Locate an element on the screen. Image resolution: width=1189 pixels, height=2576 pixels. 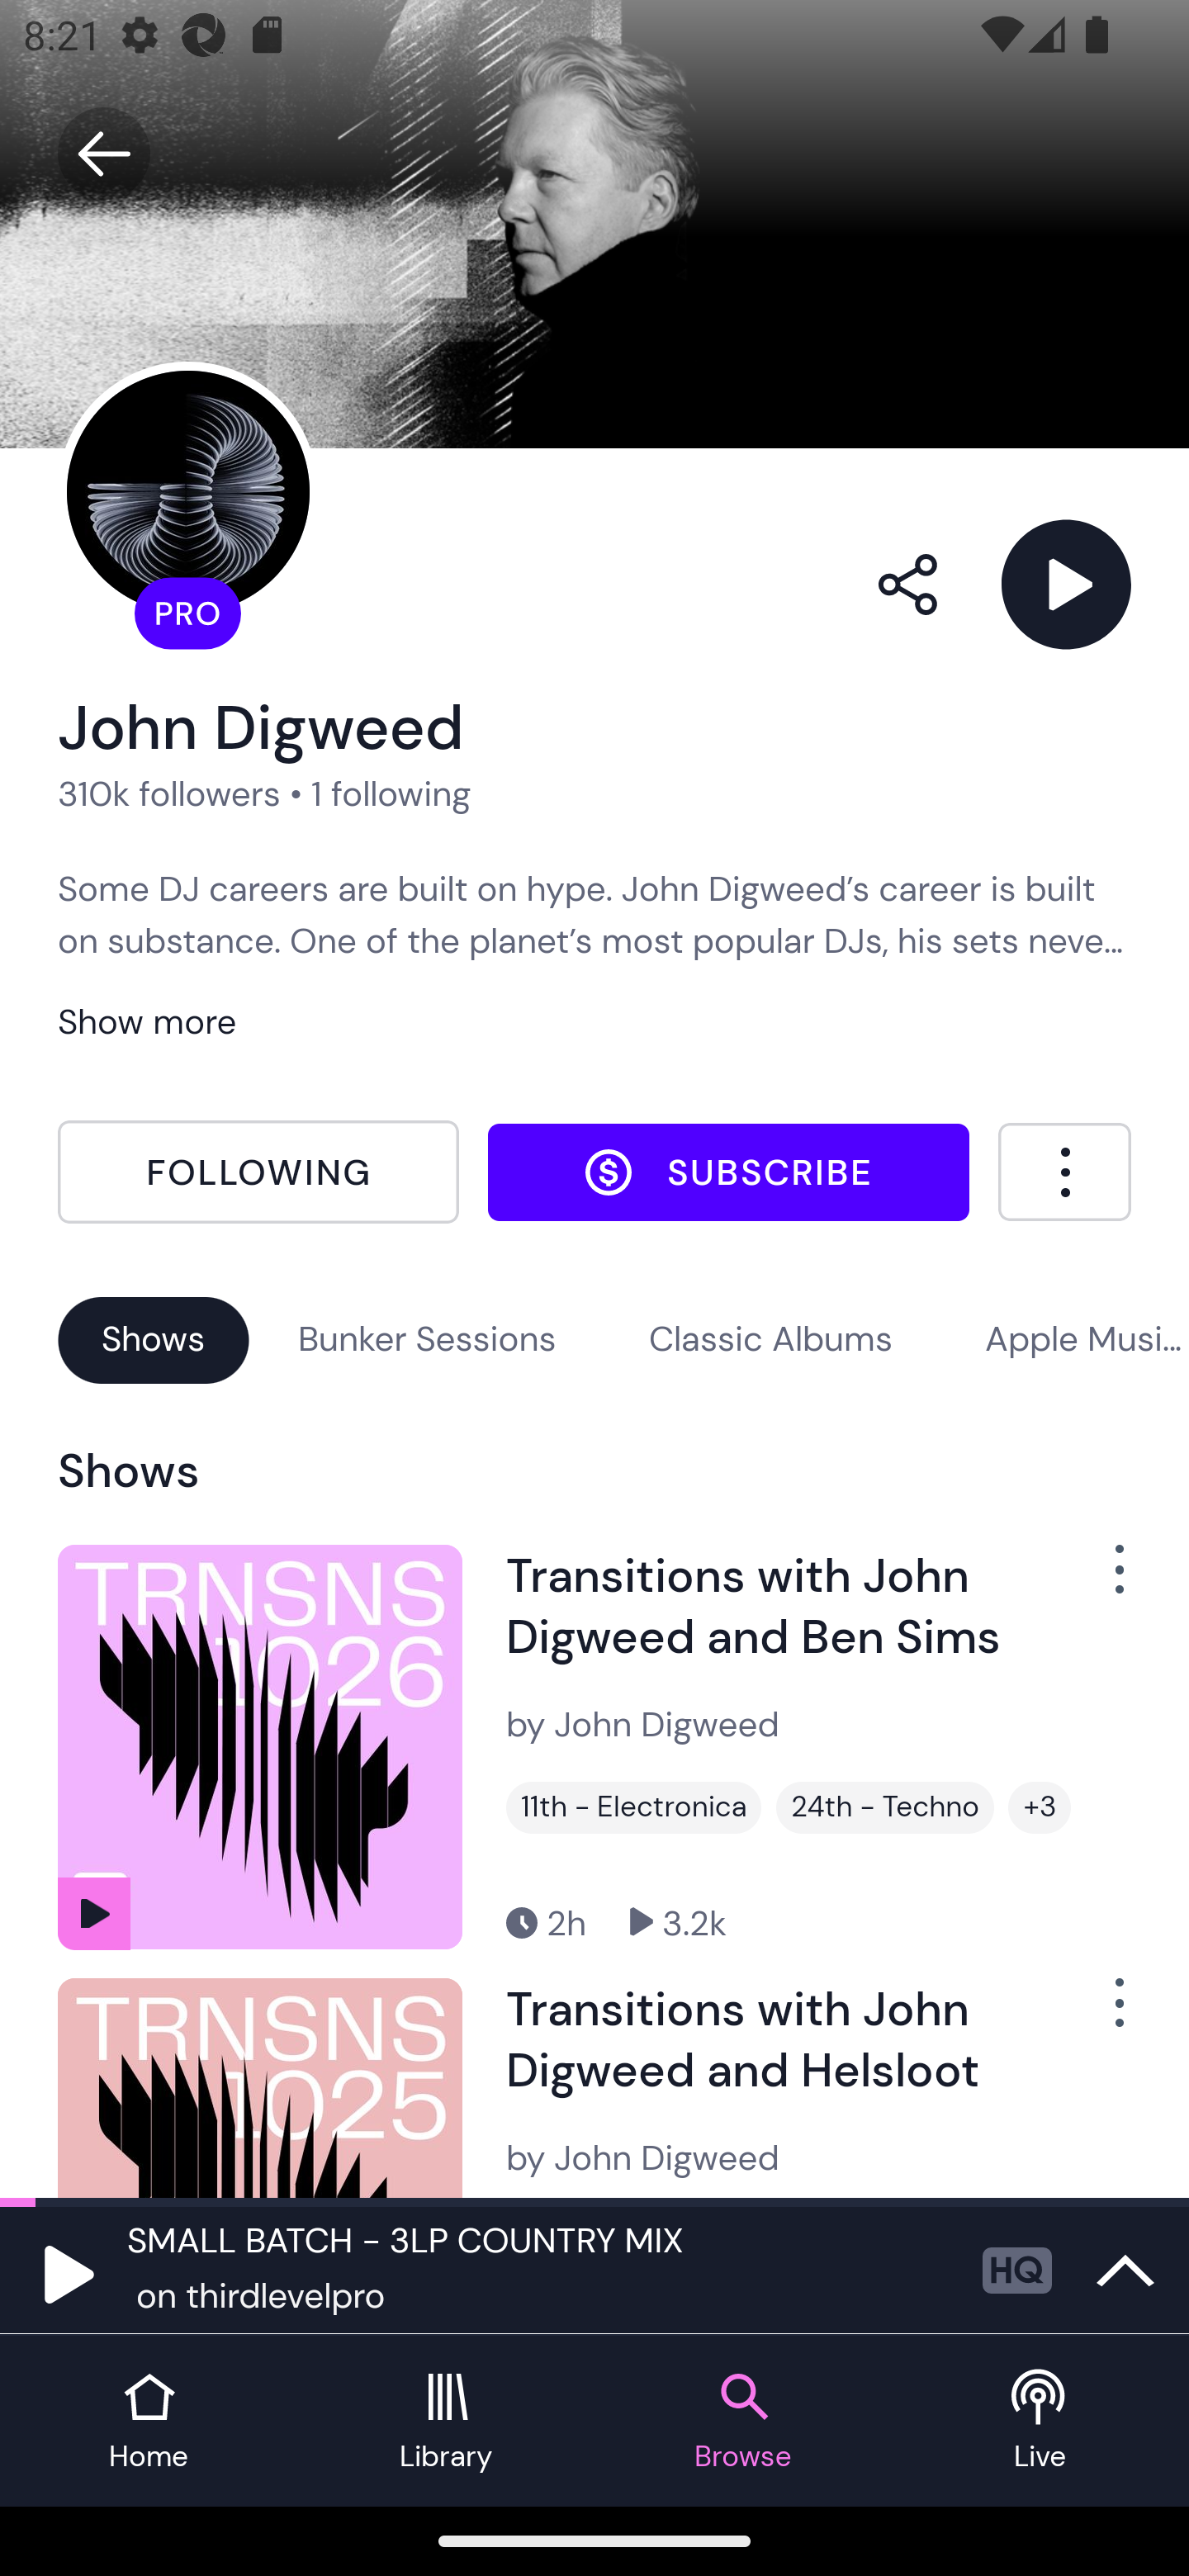
Subscribe SUBSCRIBE is located at coordinates (728, 1172).